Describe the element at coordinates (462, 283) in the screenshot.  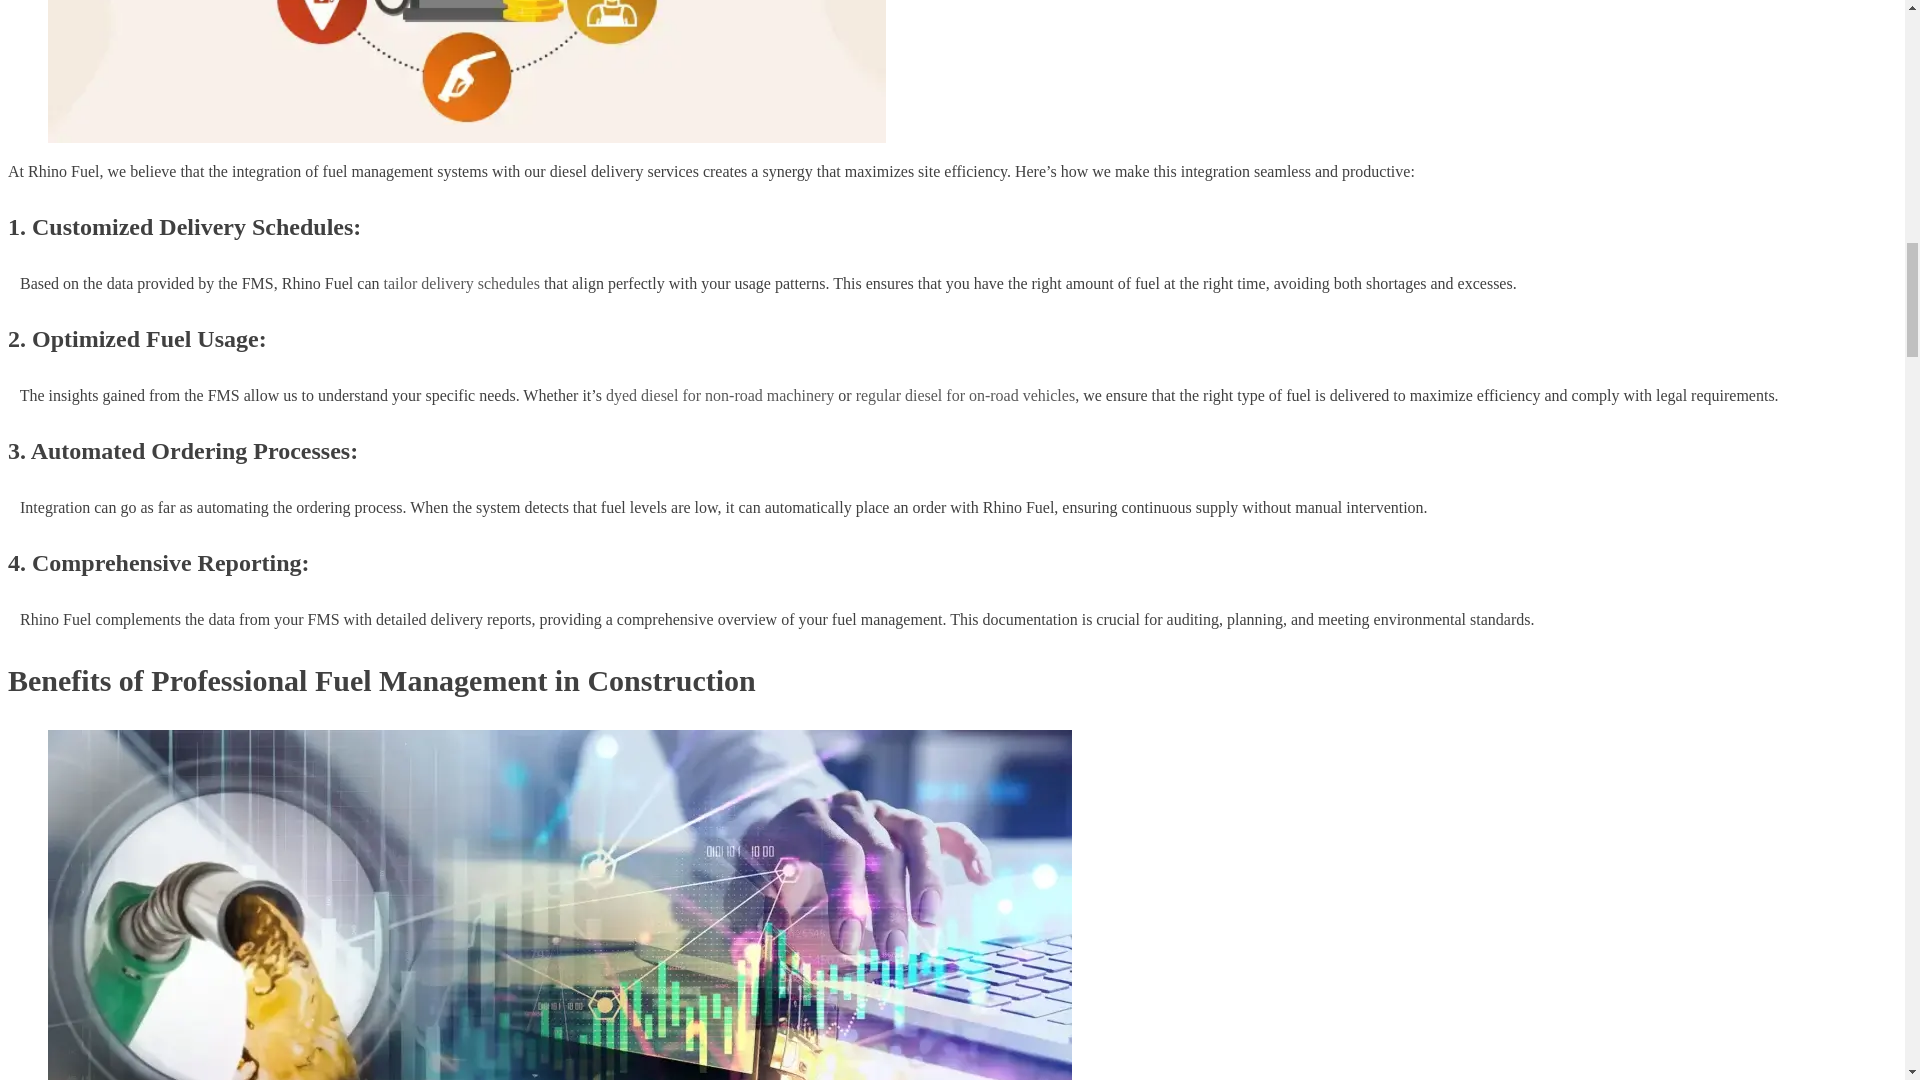
I see `tailor delivery schedules` at that location.